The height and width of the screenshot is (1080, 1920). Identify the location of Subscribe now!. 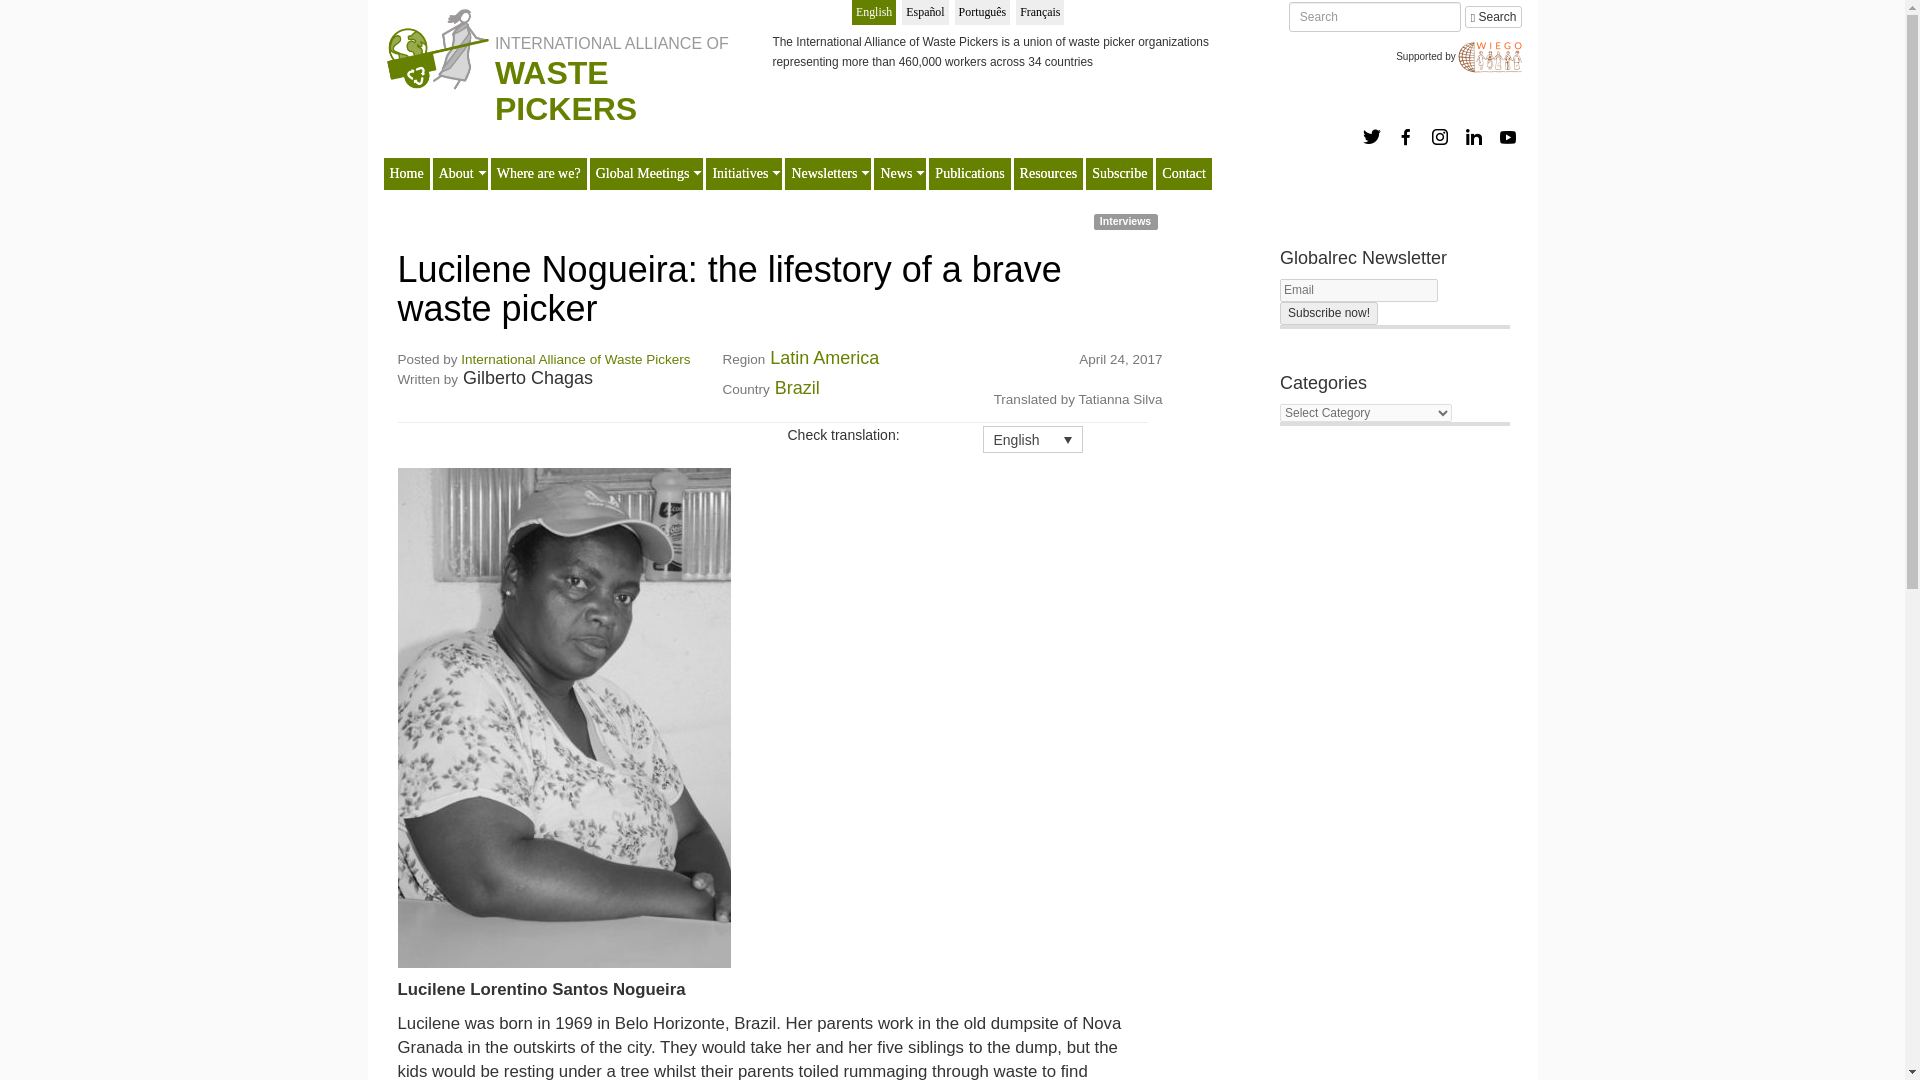
(1329, 277).